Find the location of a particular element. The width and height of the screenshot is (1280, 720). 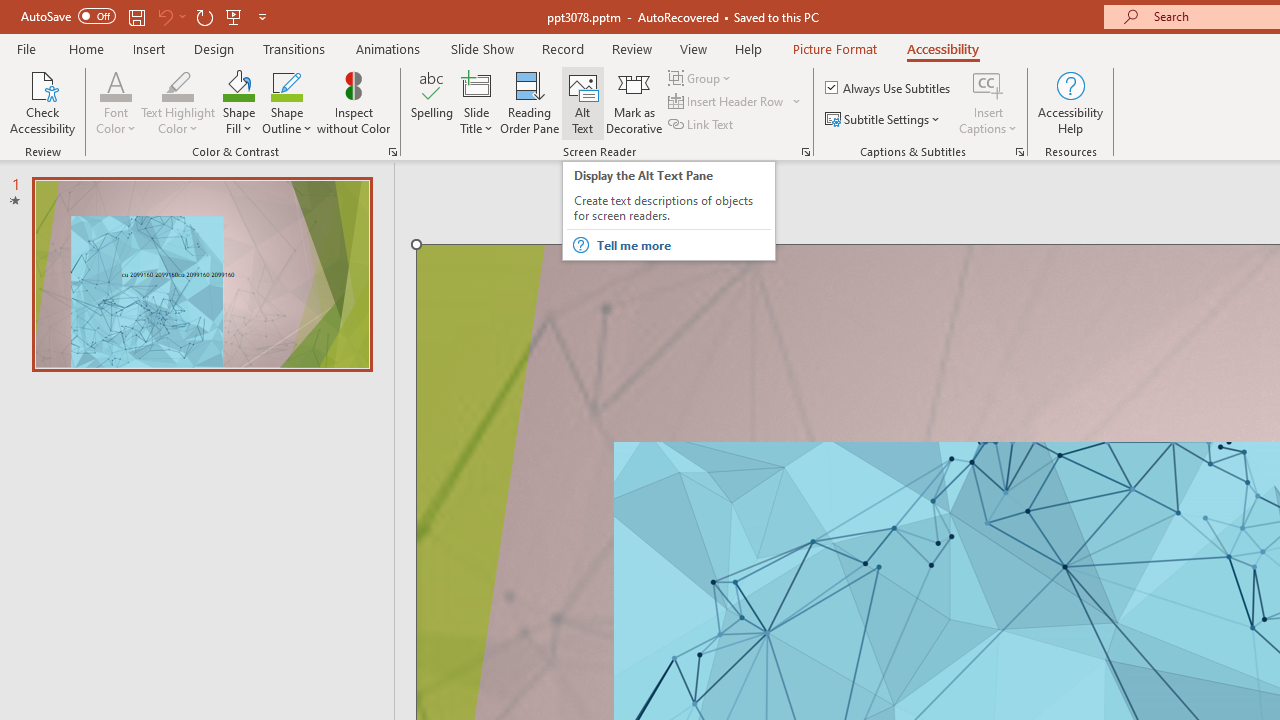

Screen Reader is located at coordinates (806, 152).